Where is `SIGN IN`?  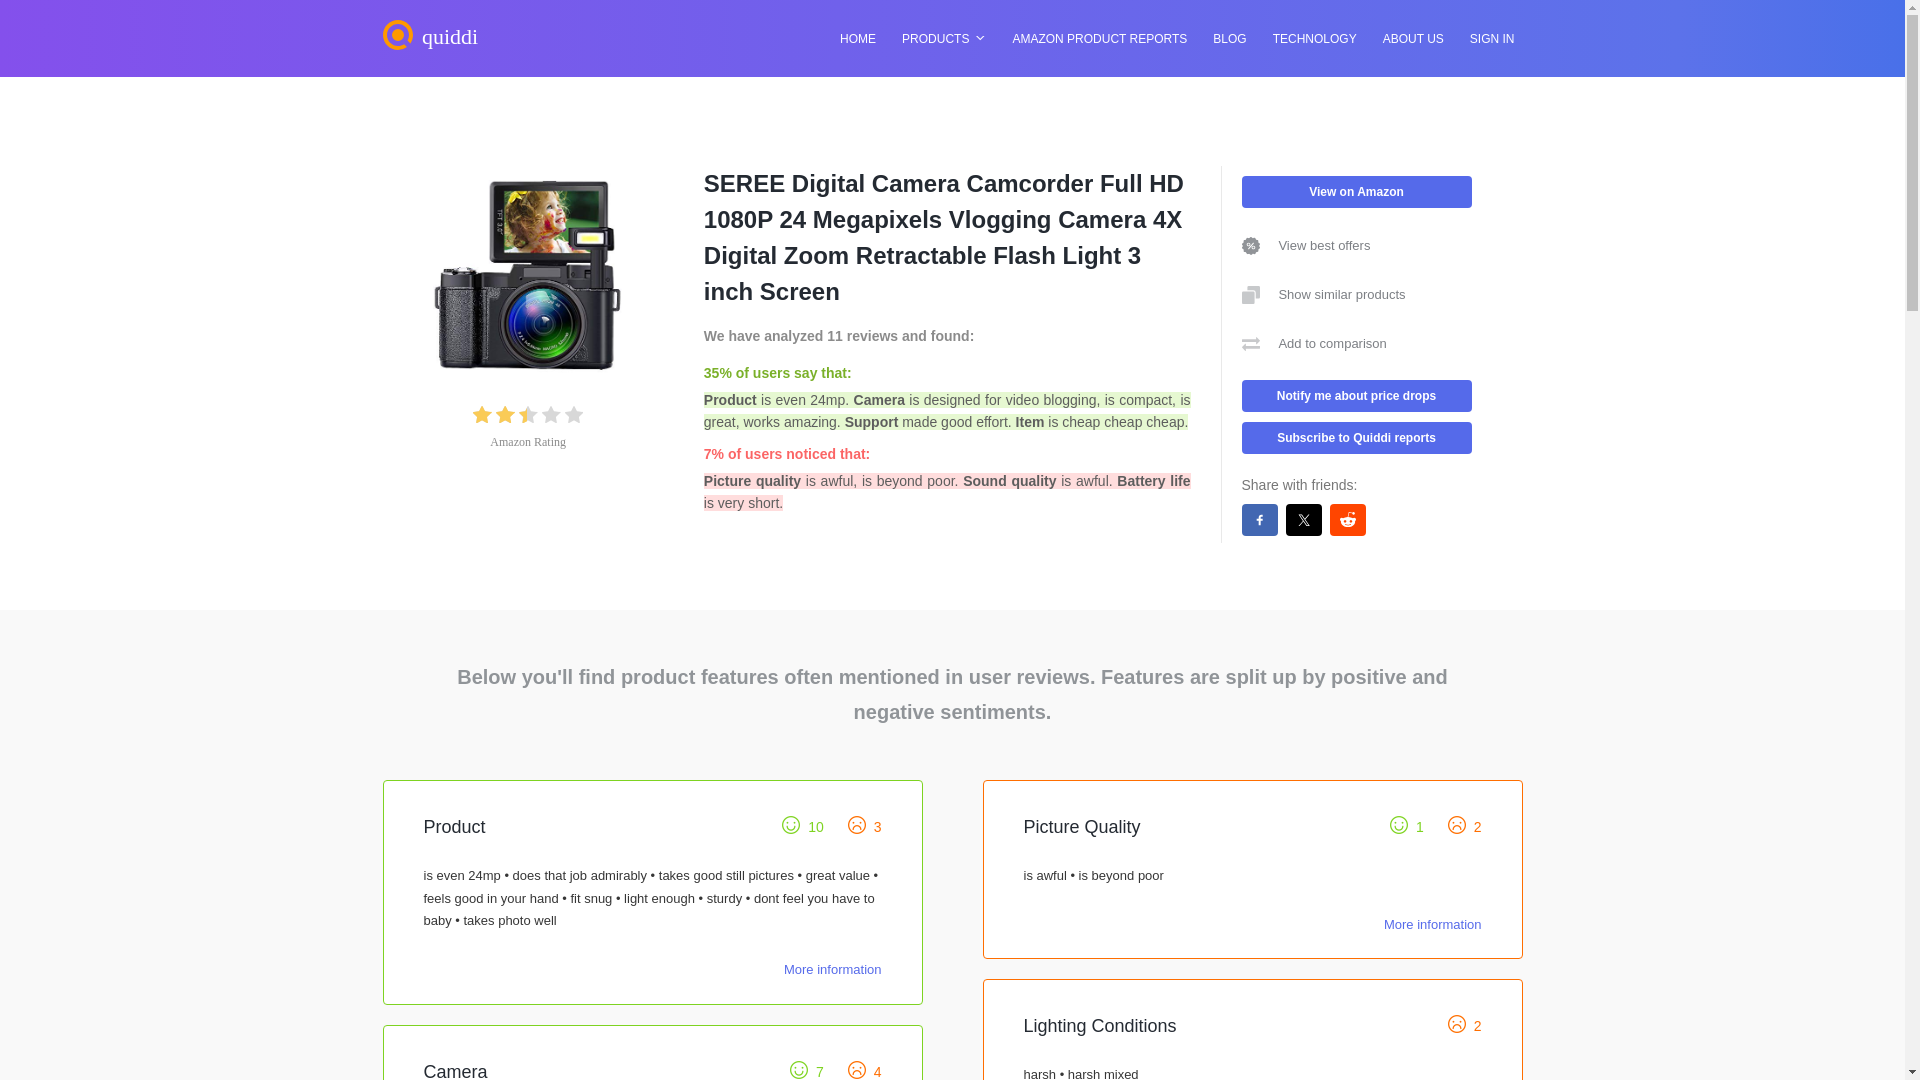 SIGN IN is located at coordinates (1492, 39).